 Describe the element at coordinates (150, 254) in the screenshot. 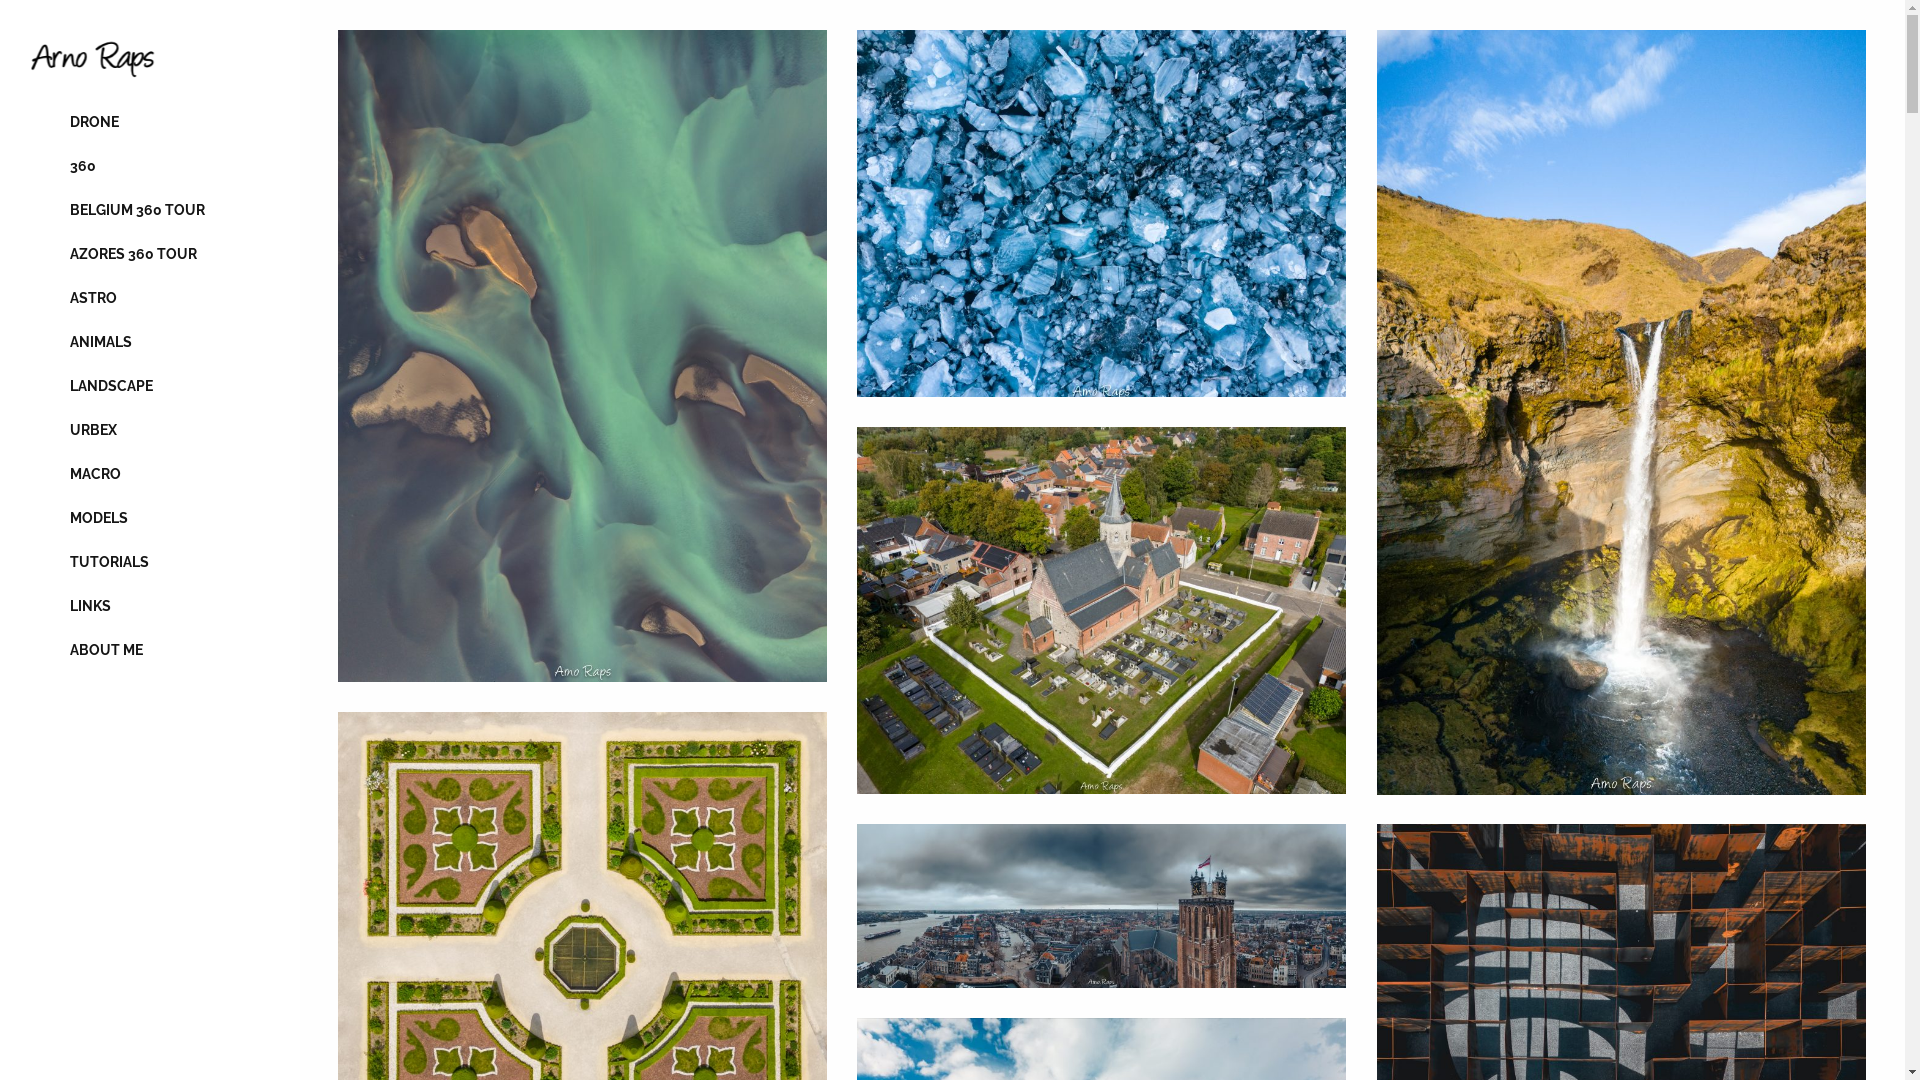

I see `AZORES 360 TOUR` at that location.